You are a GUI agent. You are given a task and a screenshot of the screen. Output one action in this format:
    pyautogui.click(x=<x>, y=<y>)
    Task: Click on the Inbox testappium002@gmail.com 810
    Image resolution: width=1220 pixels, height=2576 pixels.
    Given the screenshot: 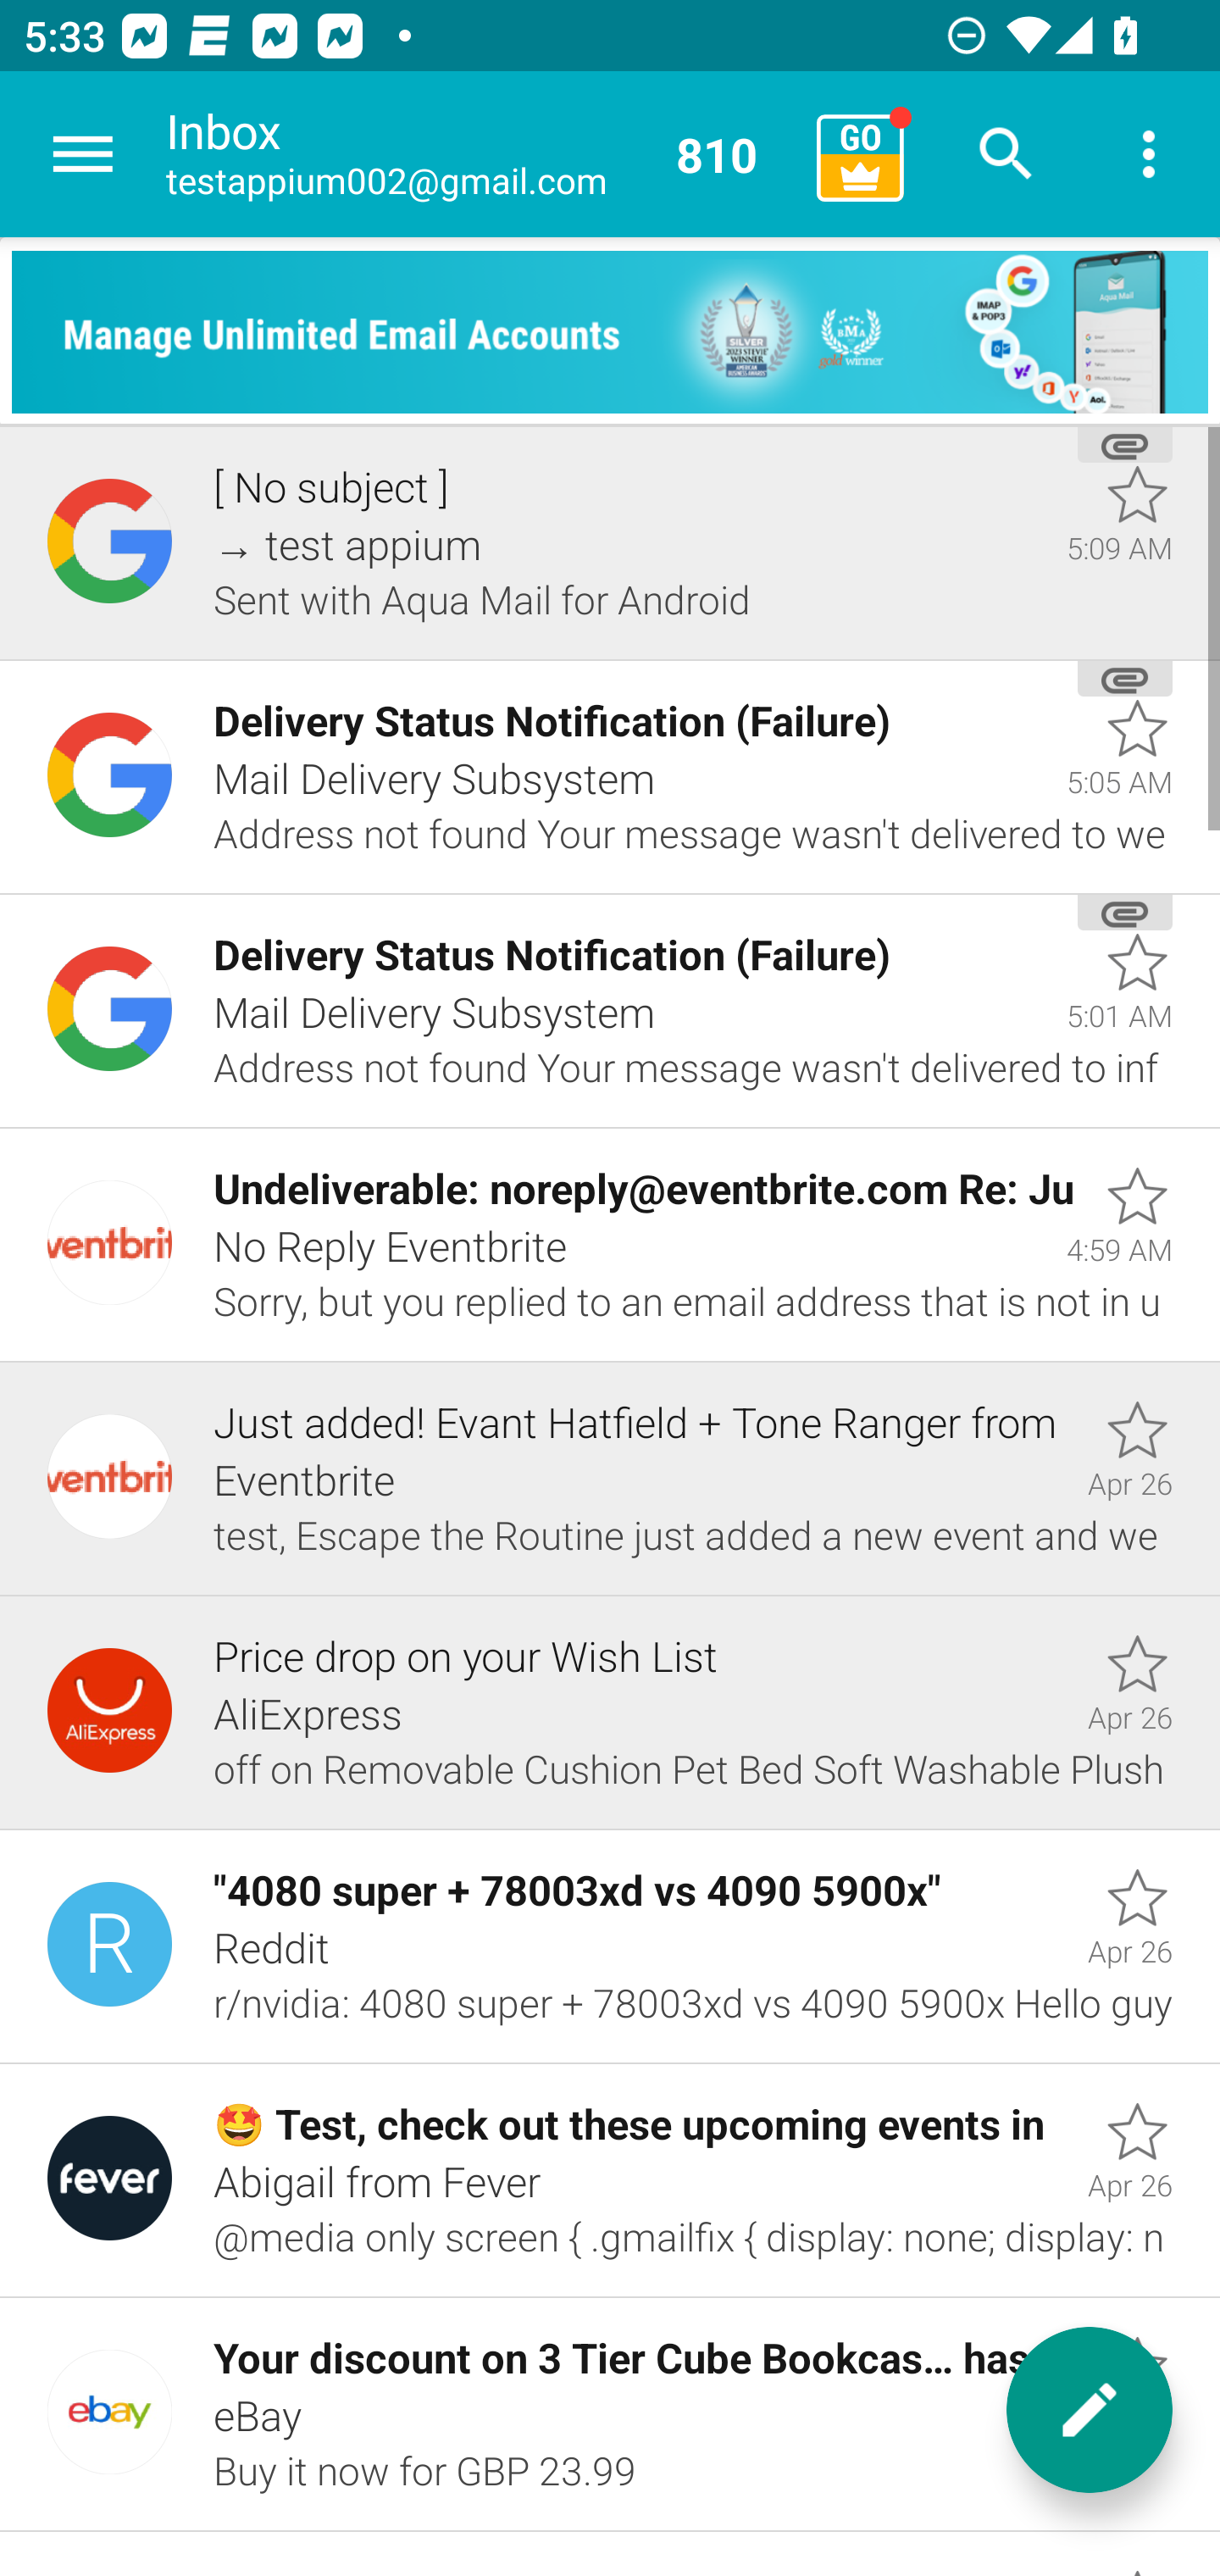 What is the action you would take?
    pyautogui.click(x=480, y=154)
    